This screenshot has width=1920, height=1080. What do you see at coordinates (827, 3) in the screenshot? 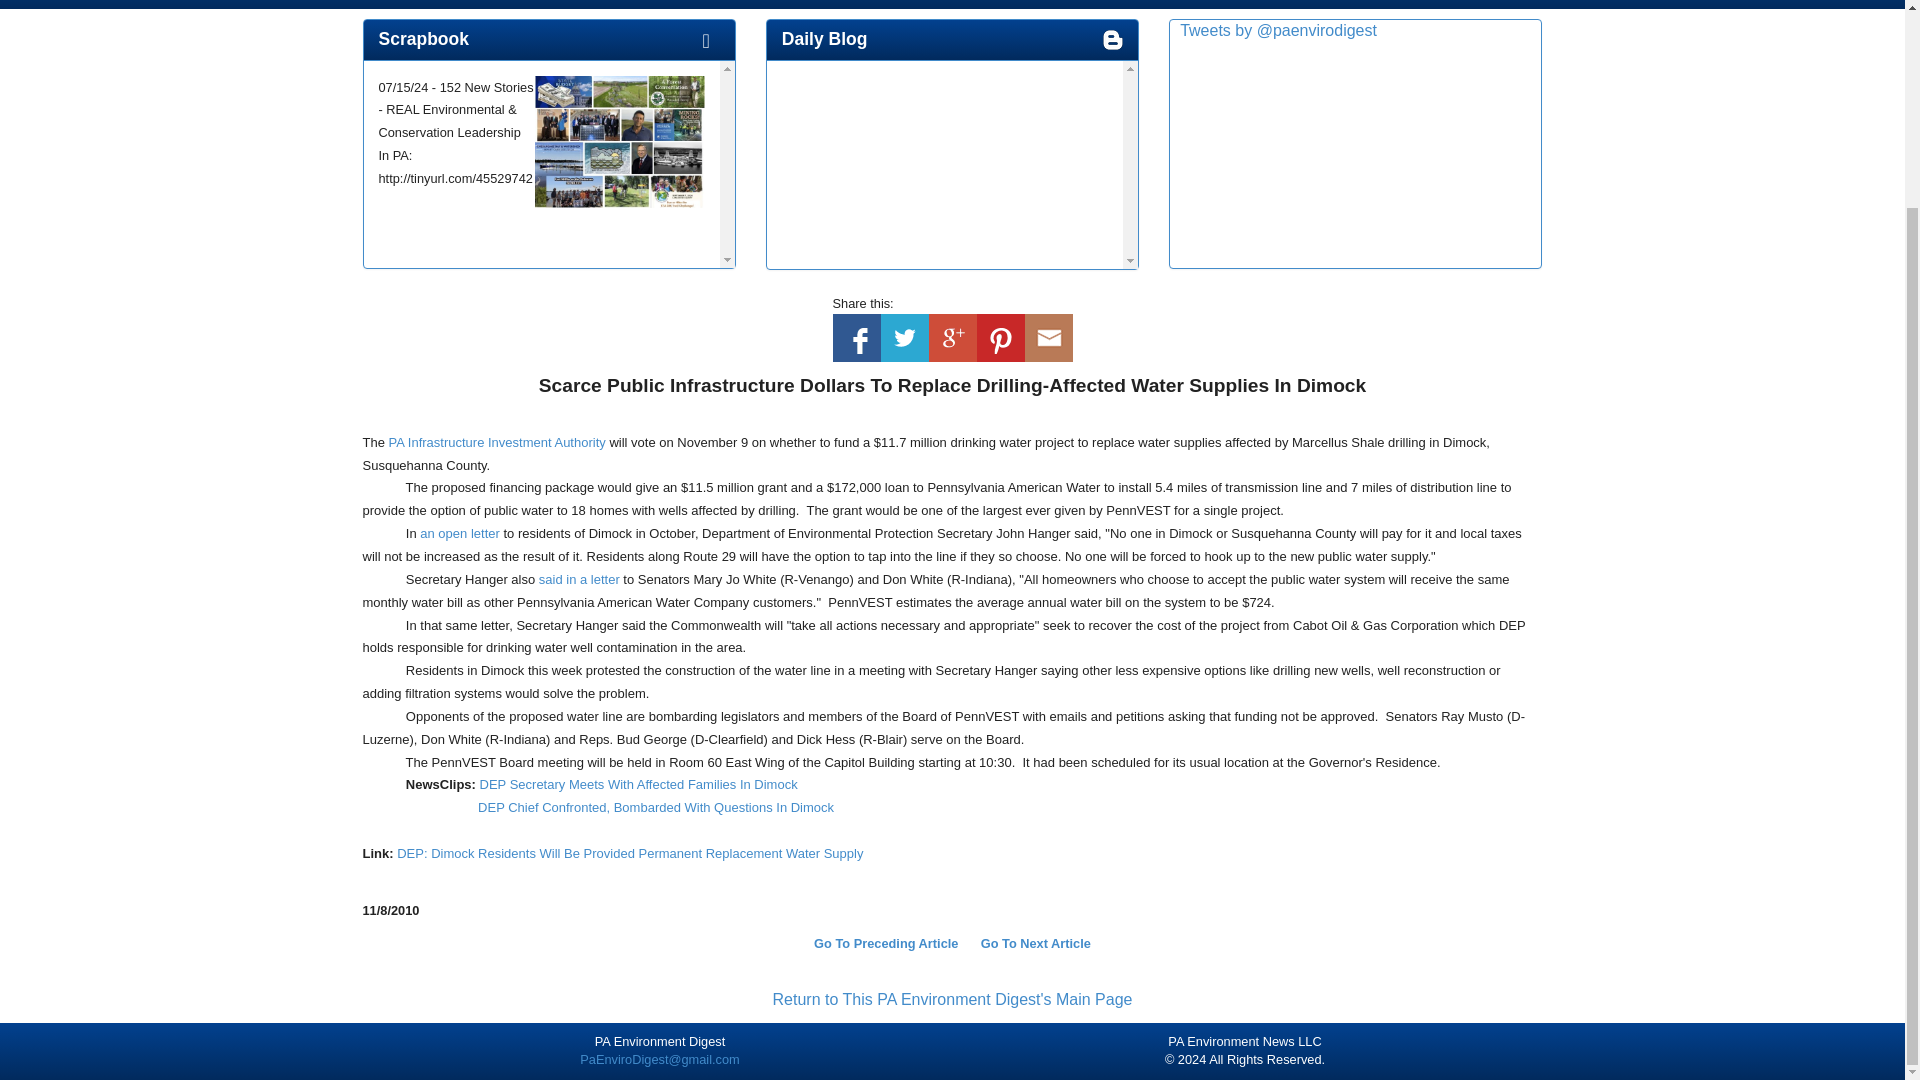
I see `Calendar` at bounding box center [827, 3].